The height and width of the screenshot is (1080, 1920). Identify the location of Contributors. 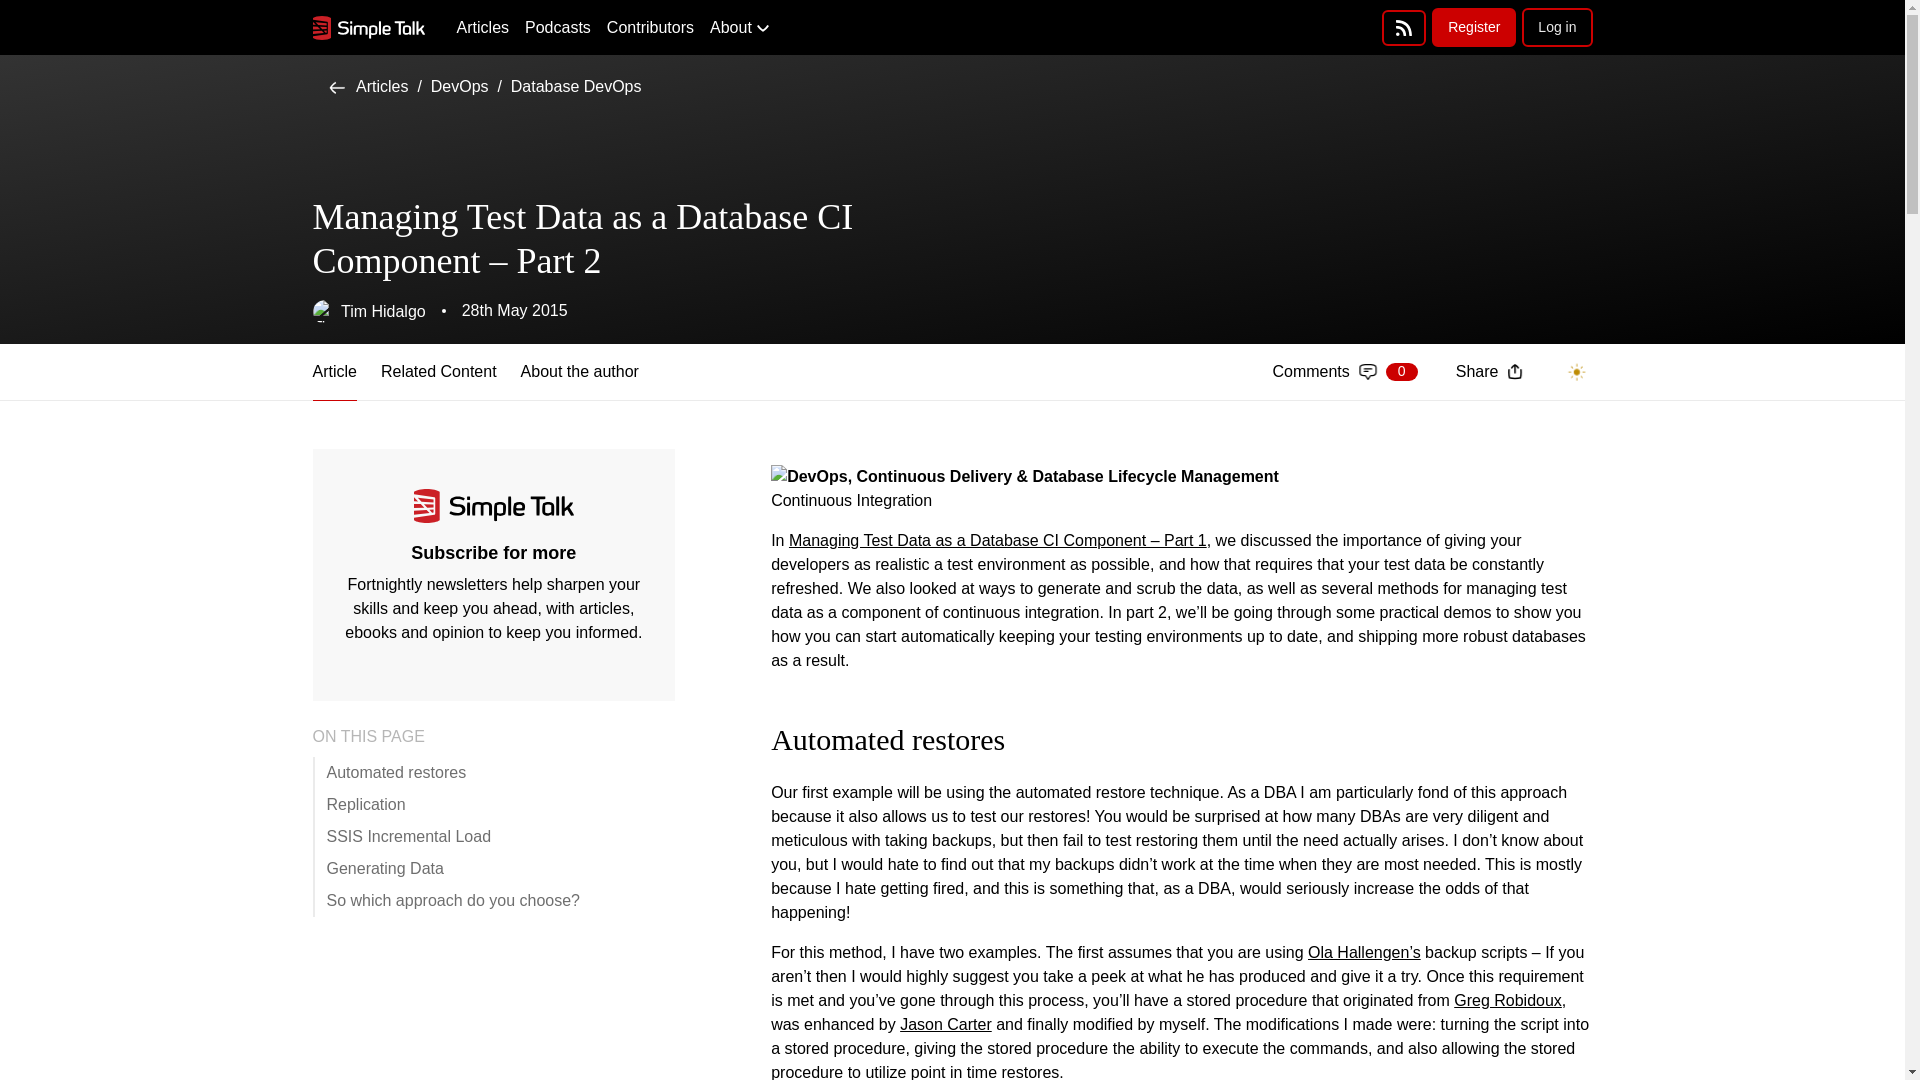
(650, 28).